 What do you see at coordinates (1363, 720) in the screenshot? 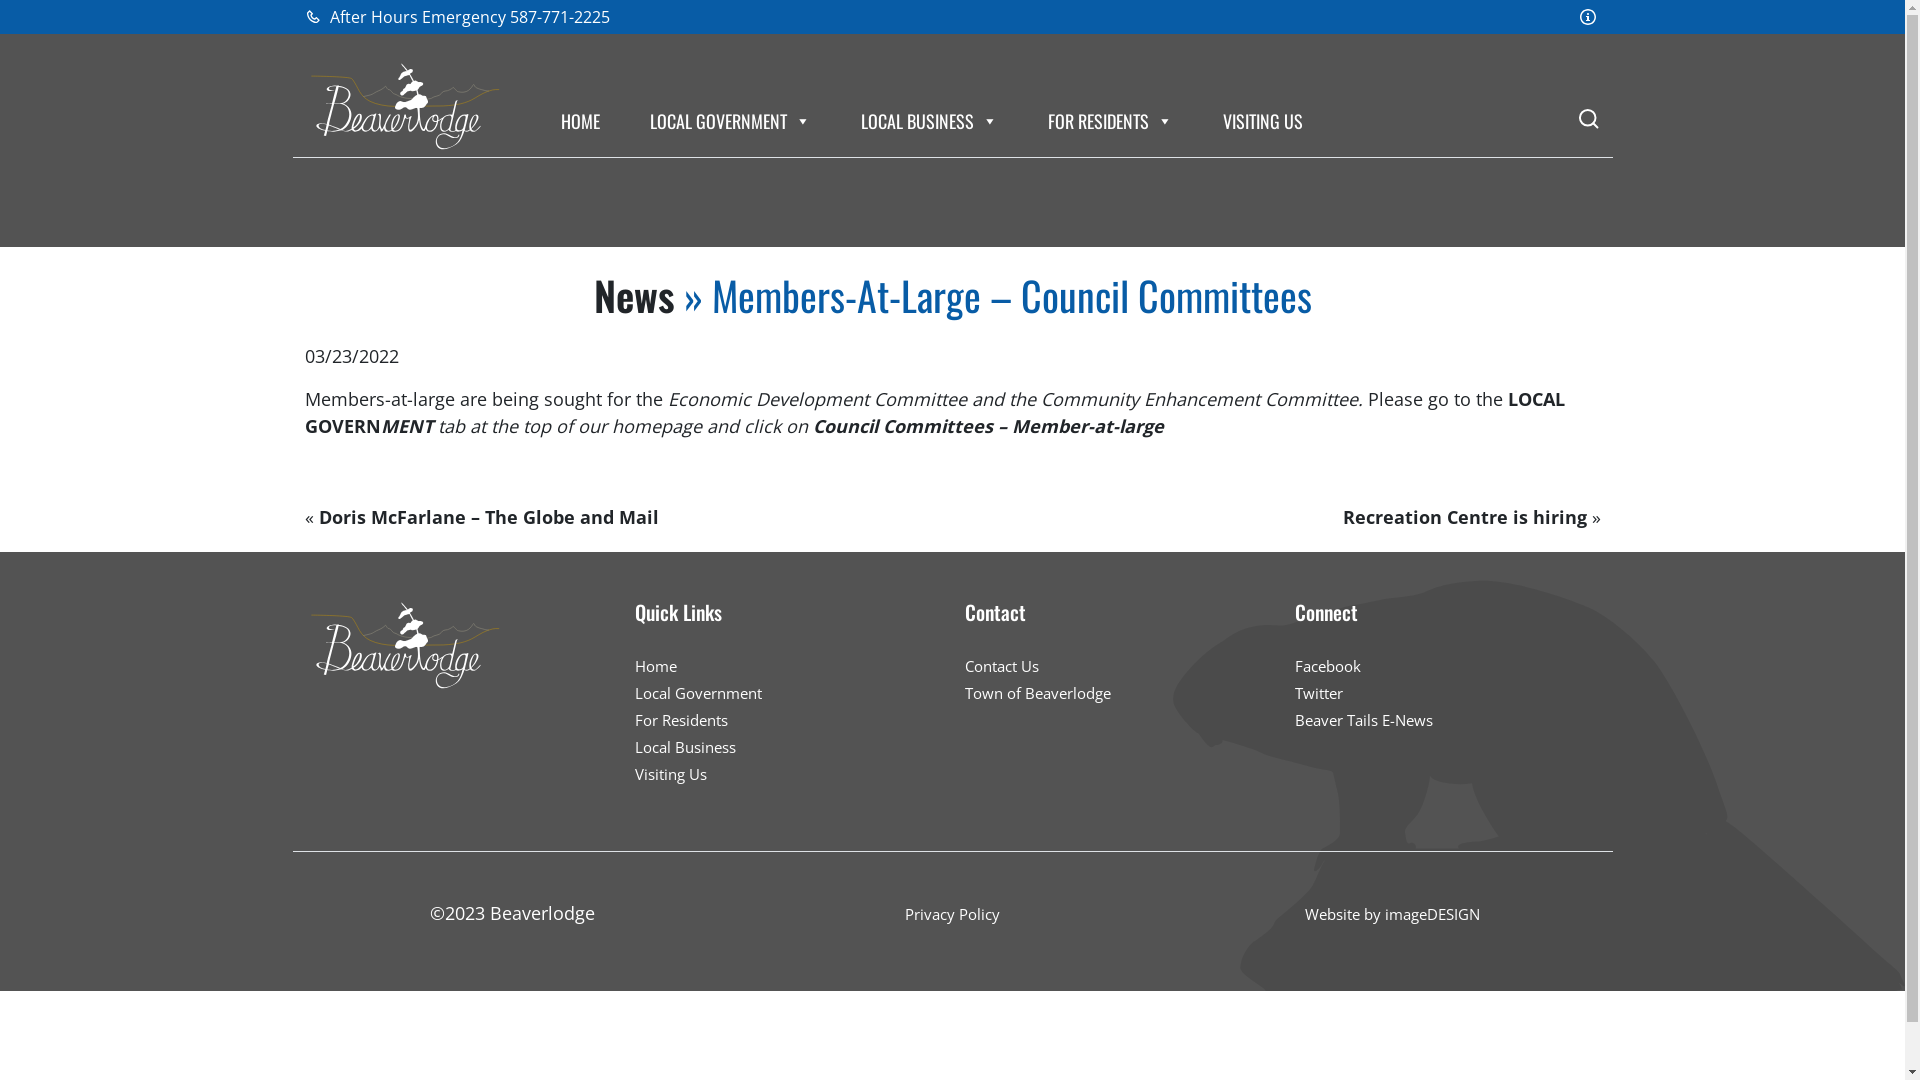
I see `Beaver Tails E-News` at bounding box center [1363, 720].